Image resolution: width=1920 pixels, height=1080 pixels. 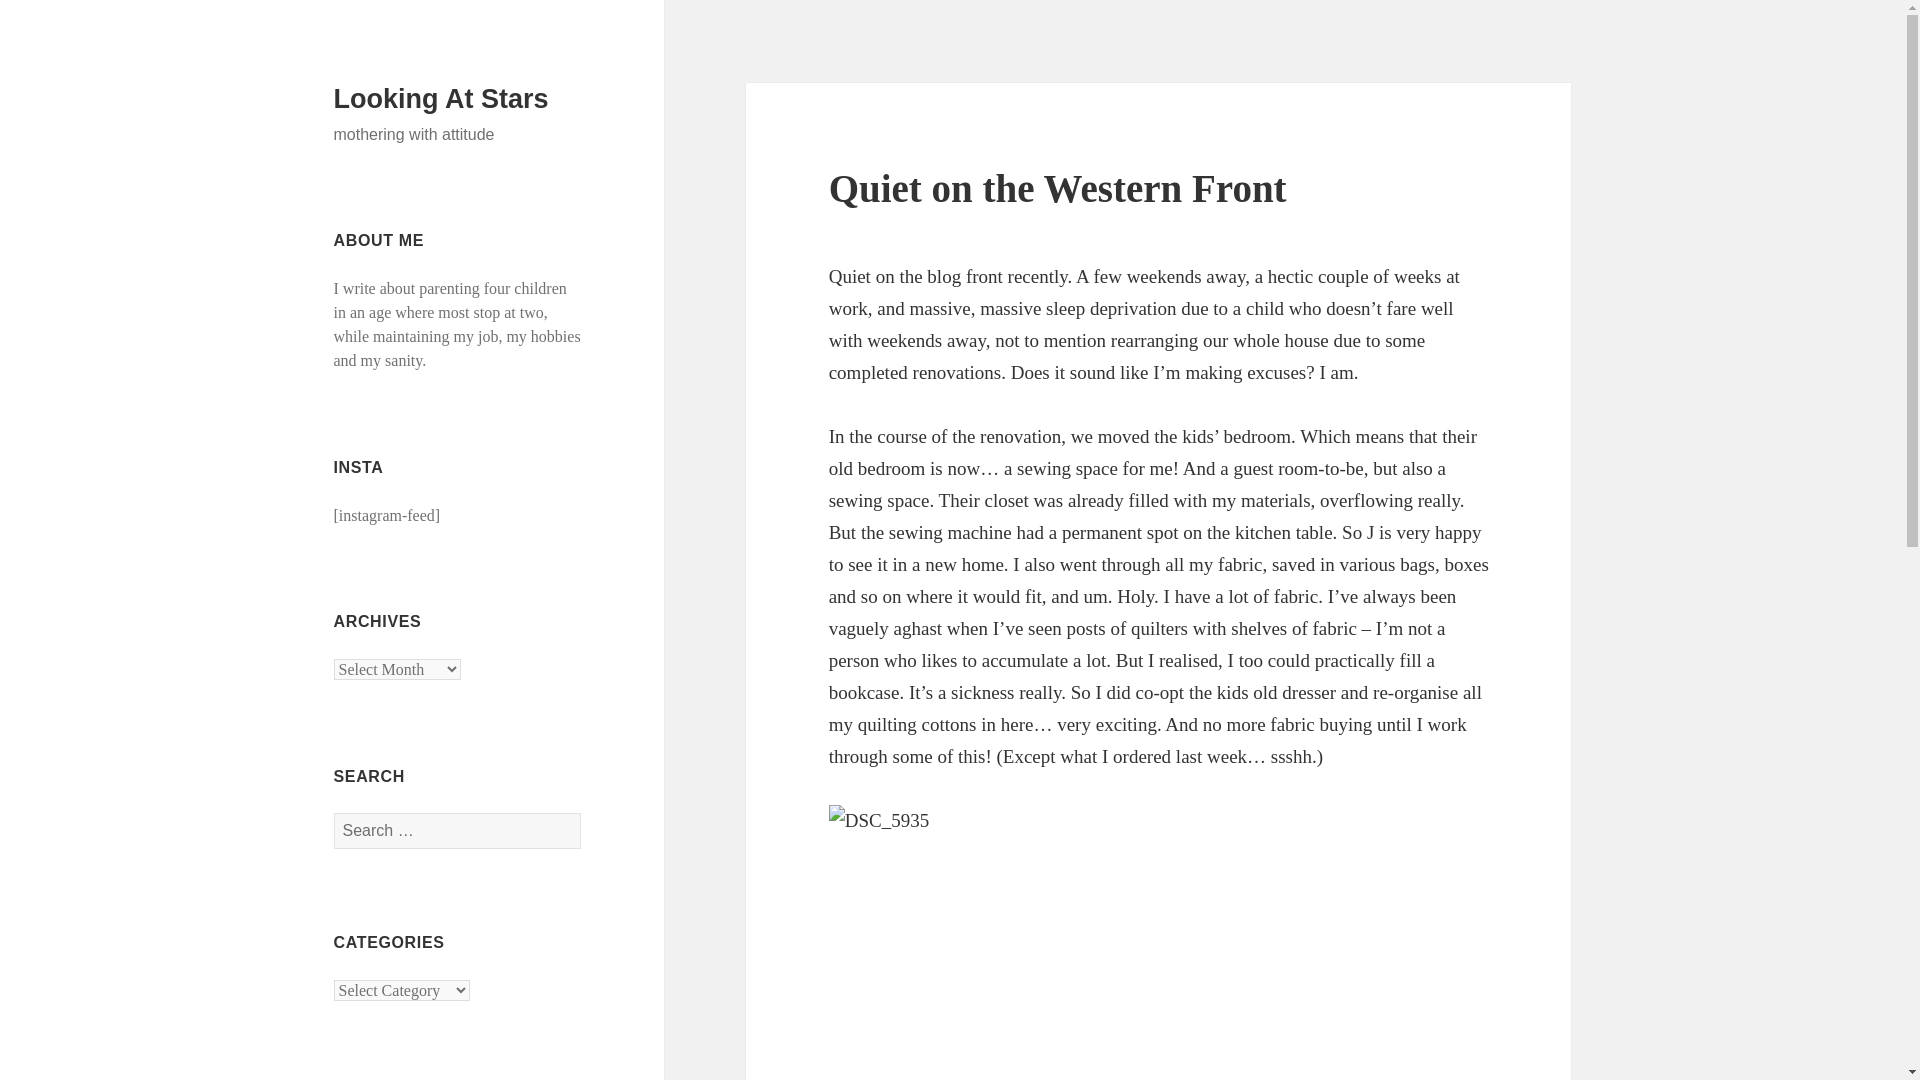 I want to click on Looking At Stars, so click(x=442, y=99).